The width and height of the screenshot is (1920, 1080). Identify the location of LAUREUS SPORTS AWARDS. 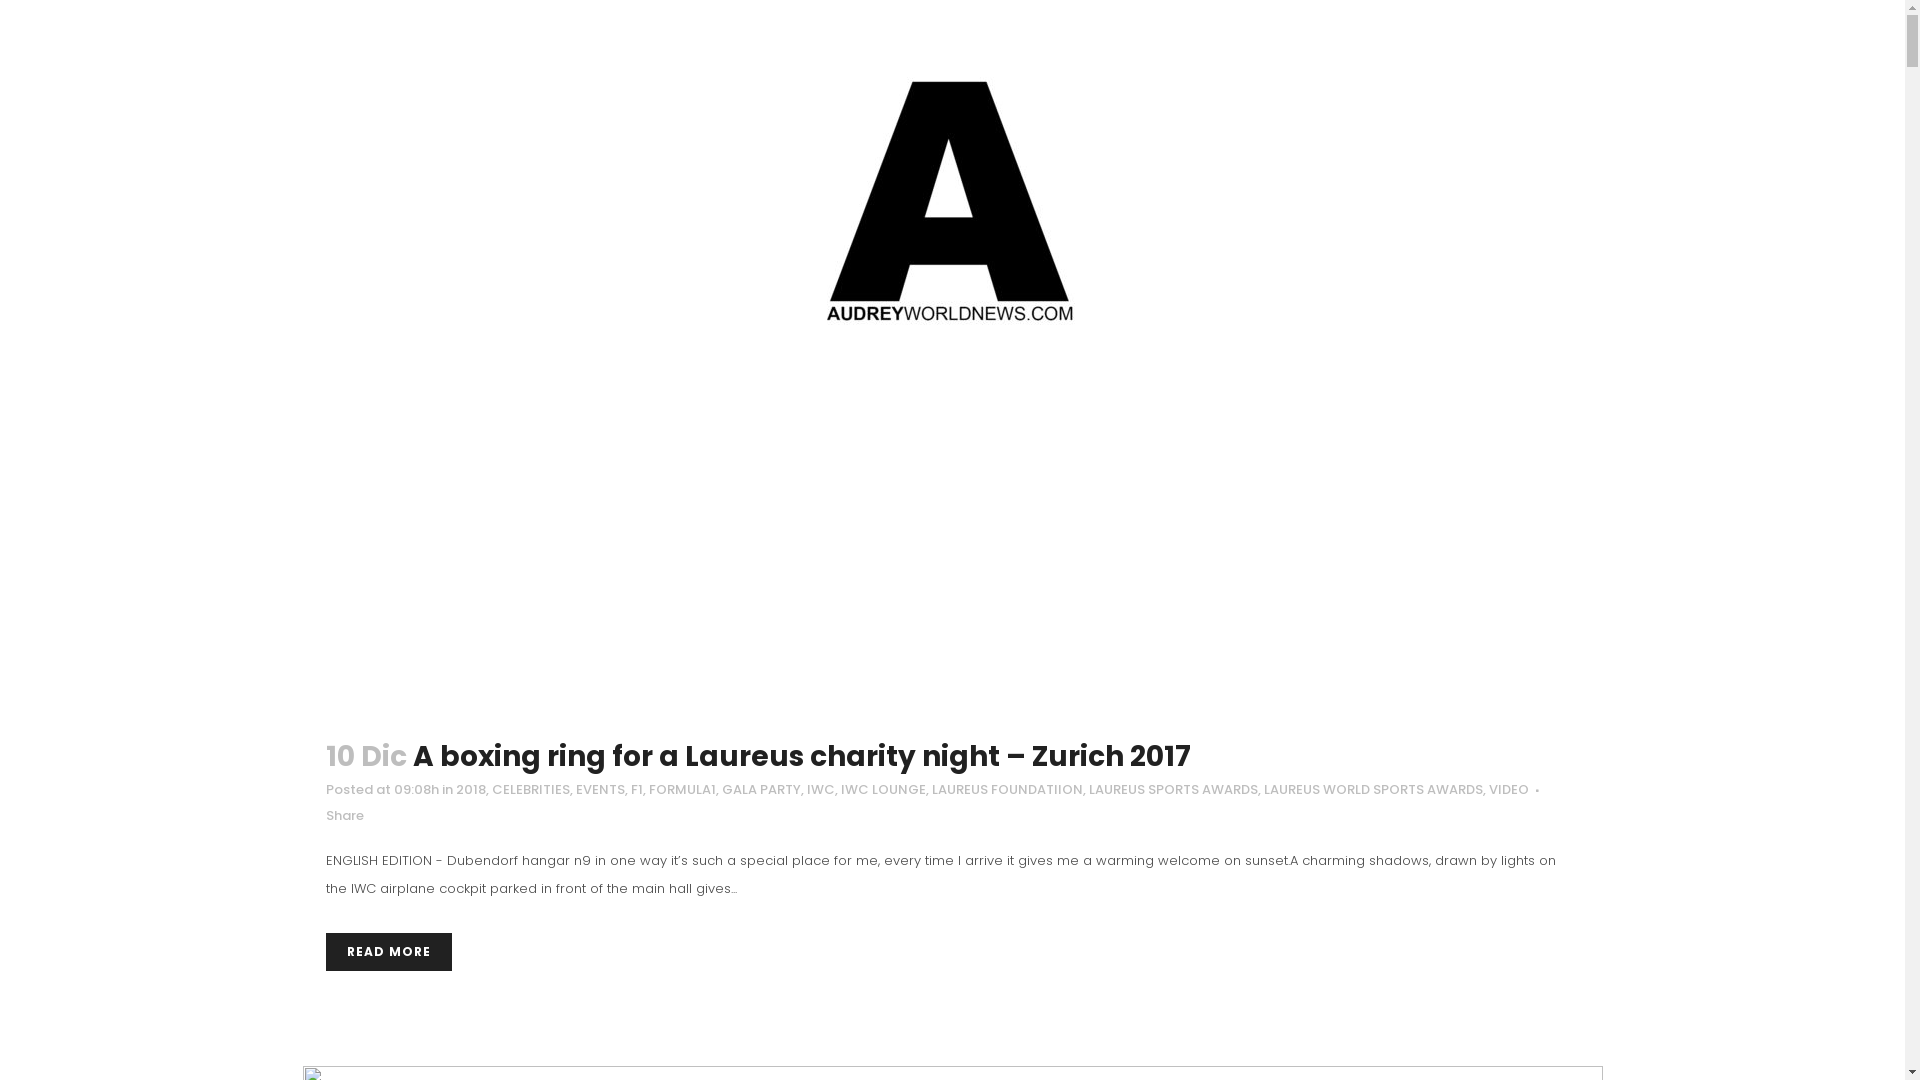
(1172, 790).